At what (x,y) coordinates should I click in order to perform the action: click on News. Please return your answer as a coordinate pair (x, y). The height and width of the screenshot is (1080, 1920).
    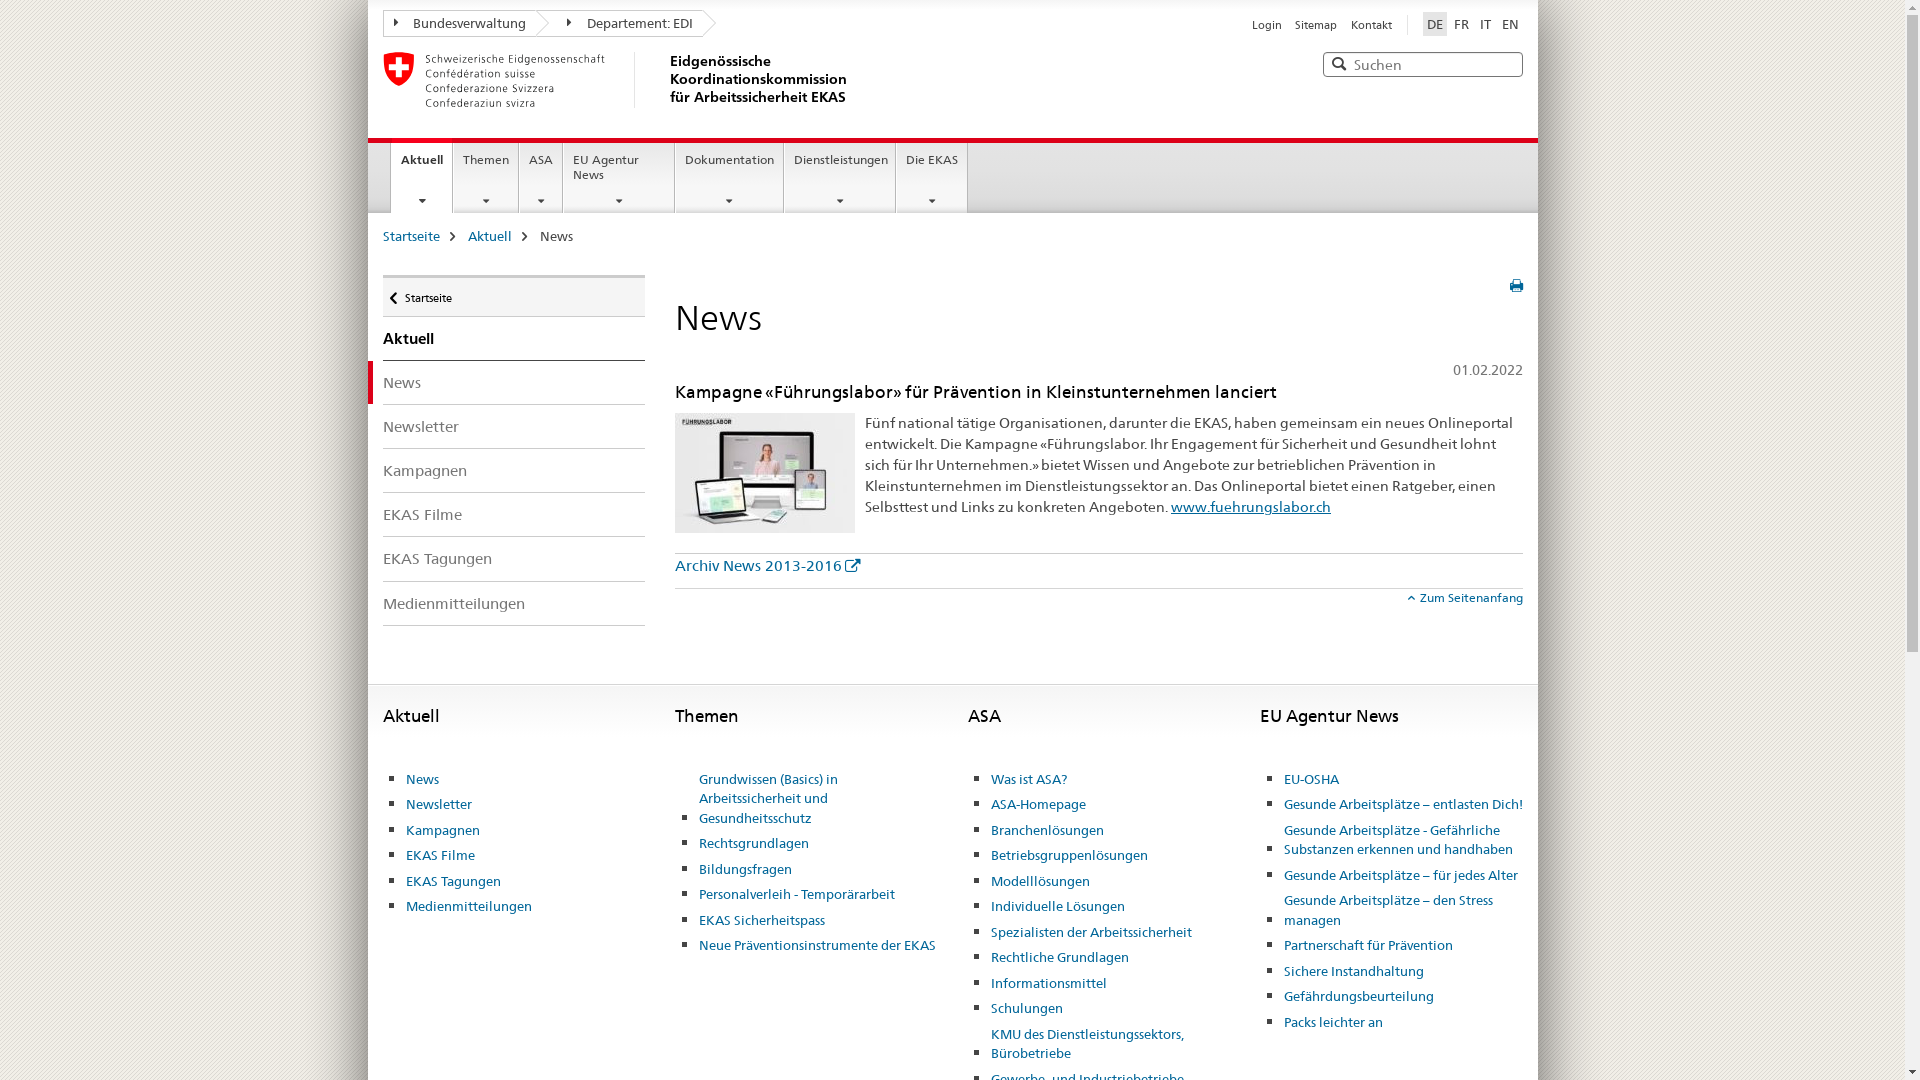
    Looking at the image, I should click on (422, 780).